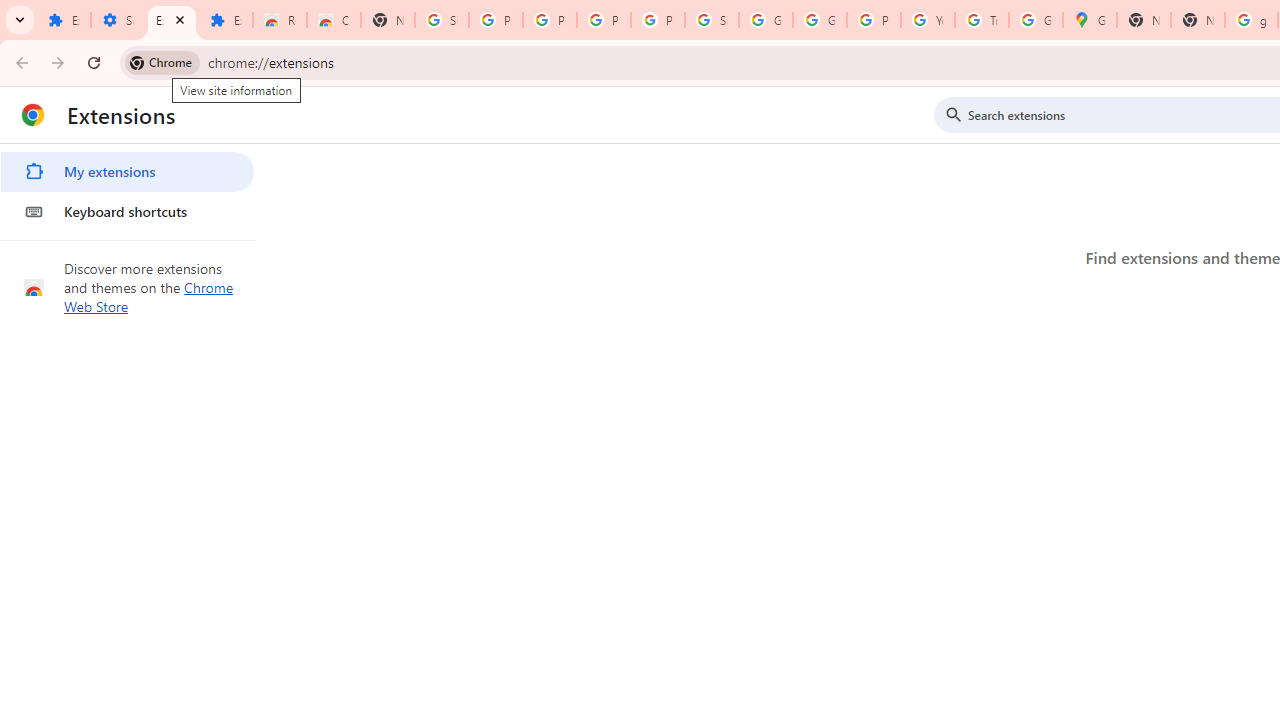 This screenshot has height=720, width=1280. I want to click on Google Maps, so click(1090, 20).